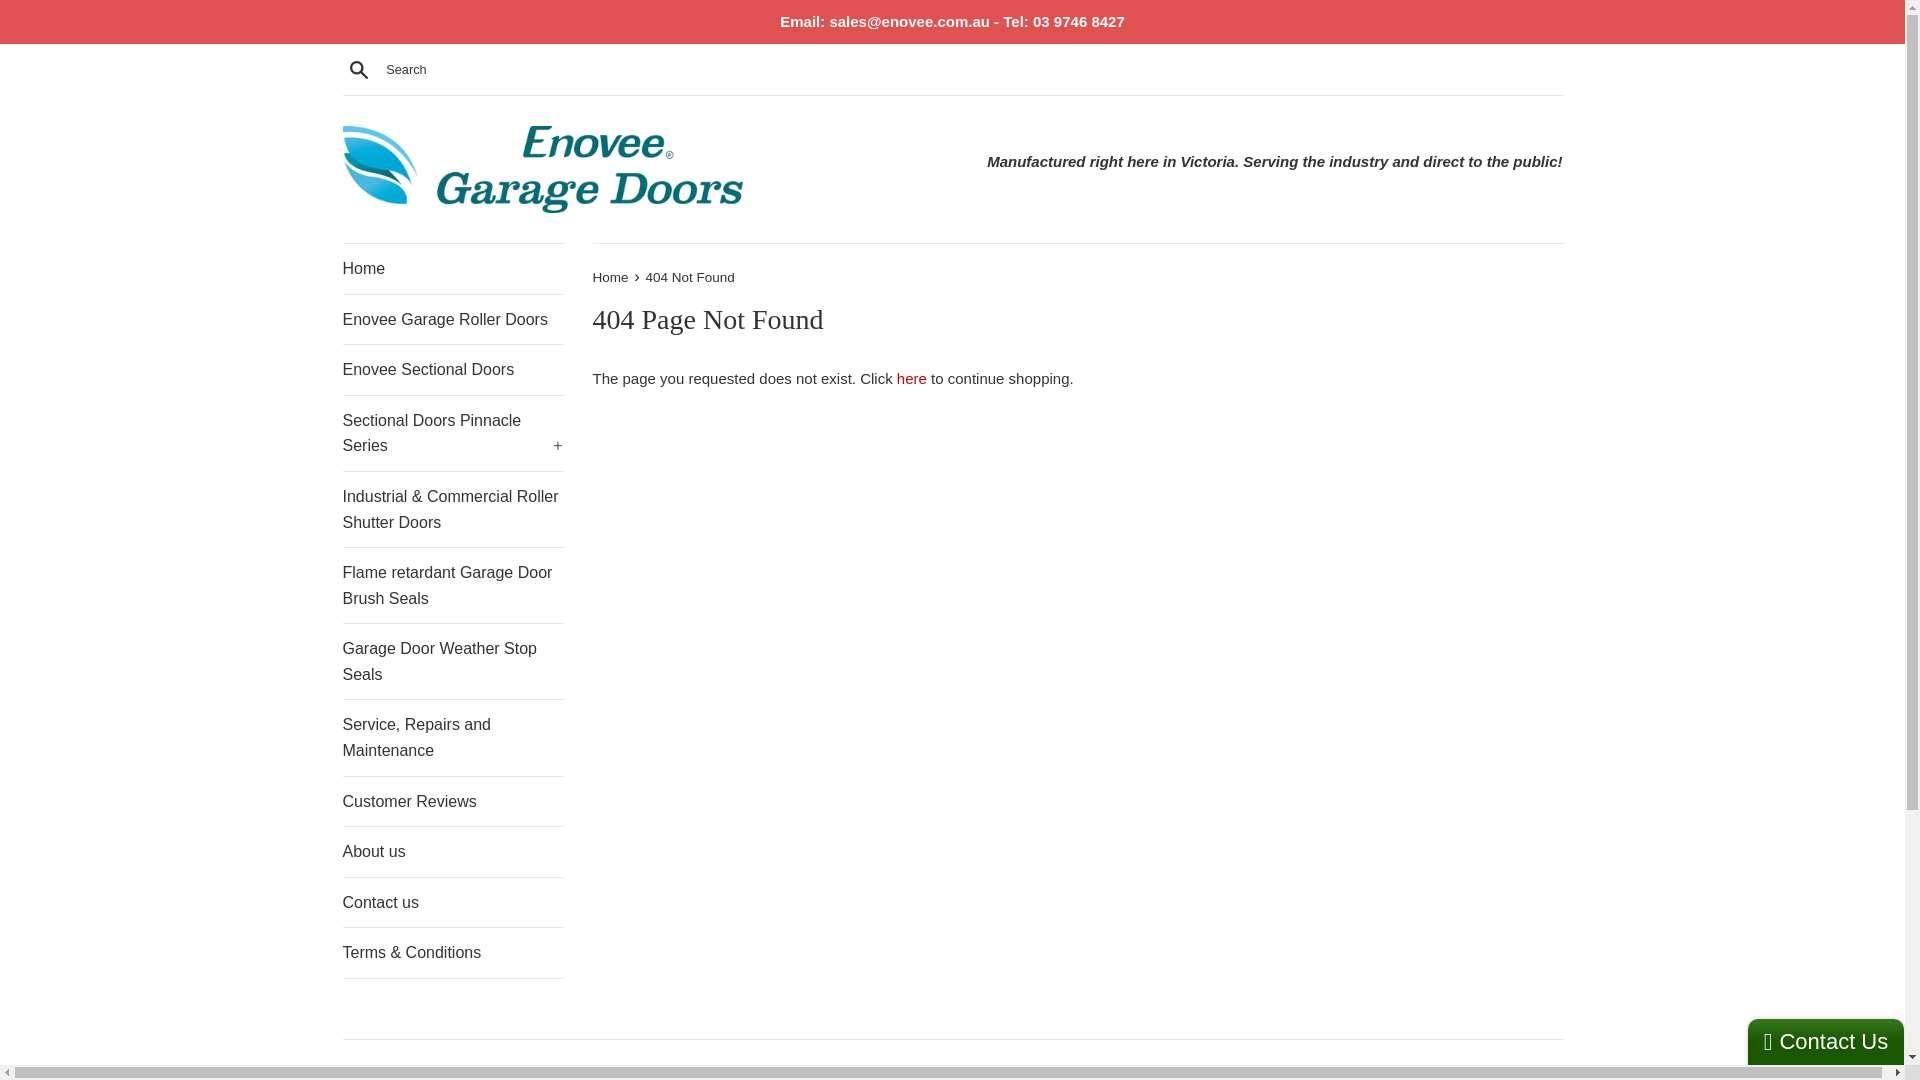 The width and height of the screenshot is (1920, 1080). What do you see at coordinates (612, 278) in the screenshot?
I see `Home` at bounding box center [612, 278].